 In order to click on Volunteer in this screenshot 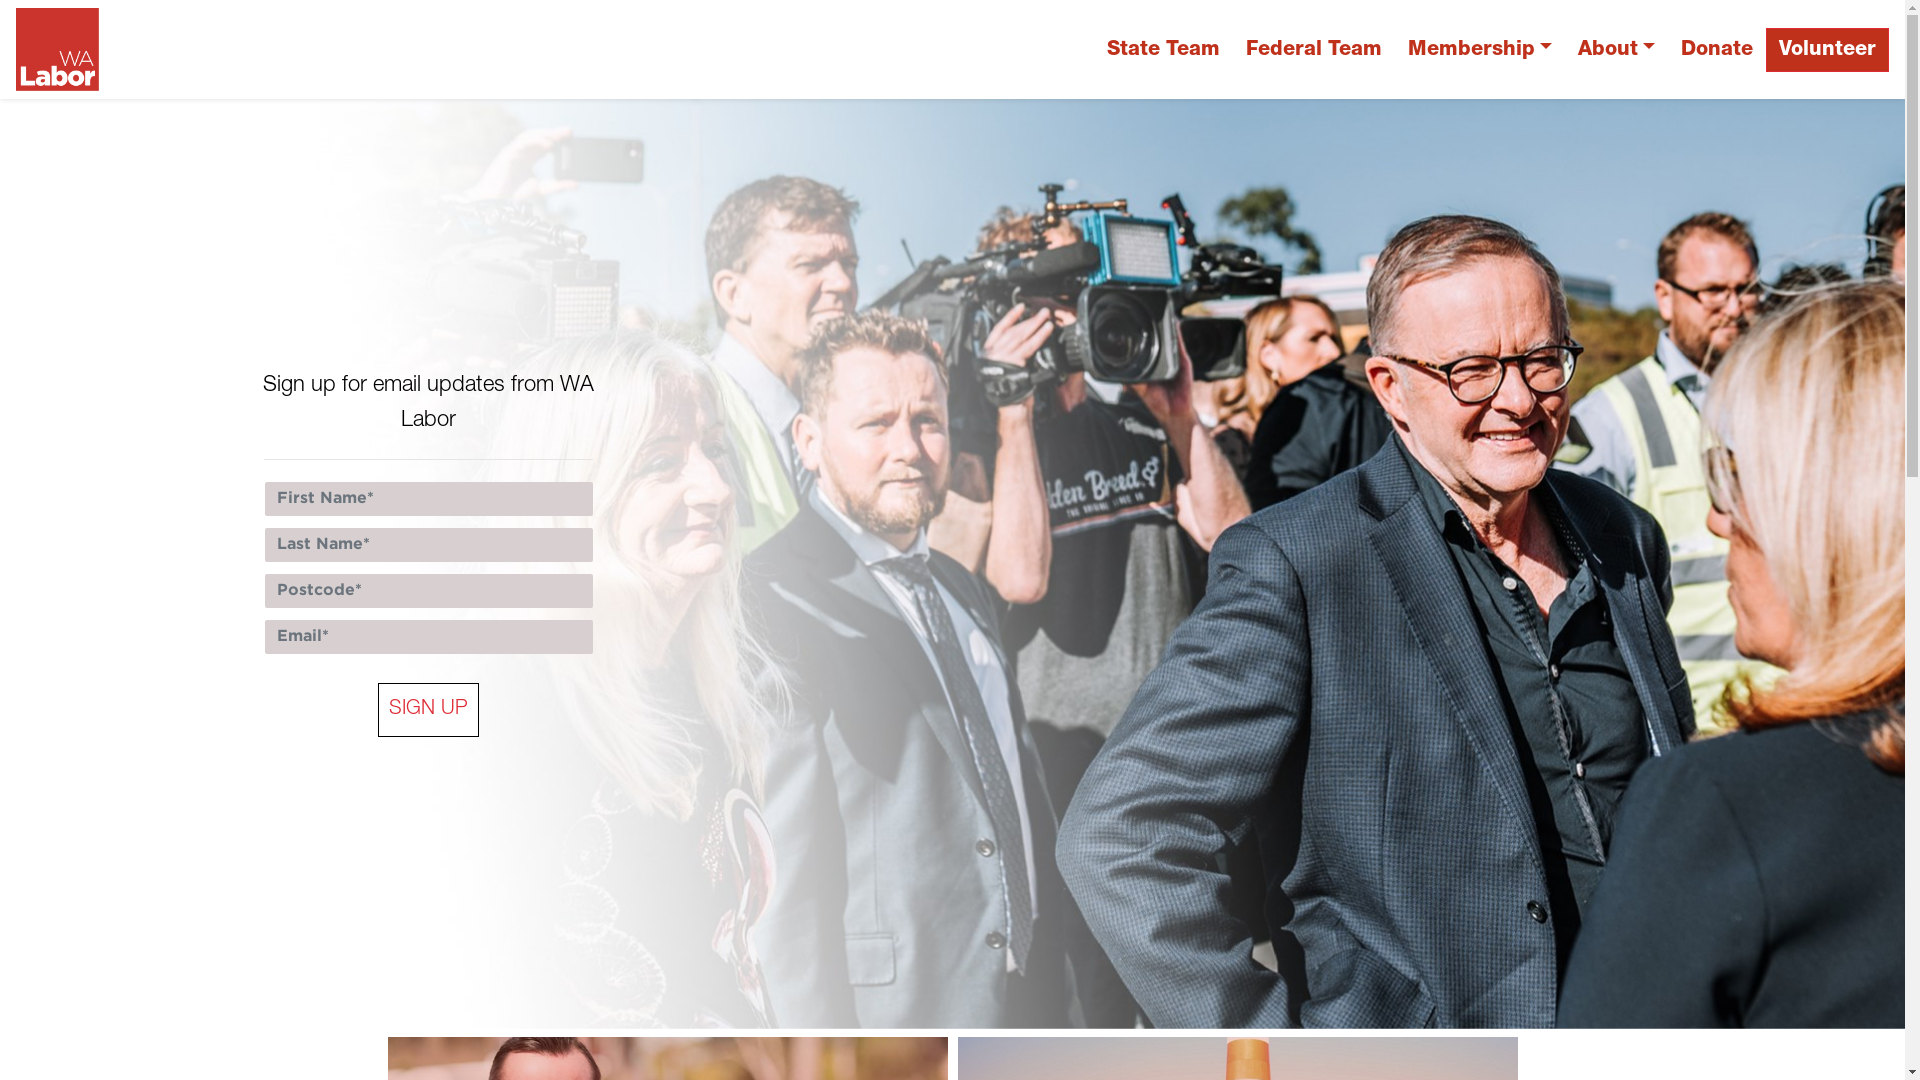, I will do `click(1828, 50)`.